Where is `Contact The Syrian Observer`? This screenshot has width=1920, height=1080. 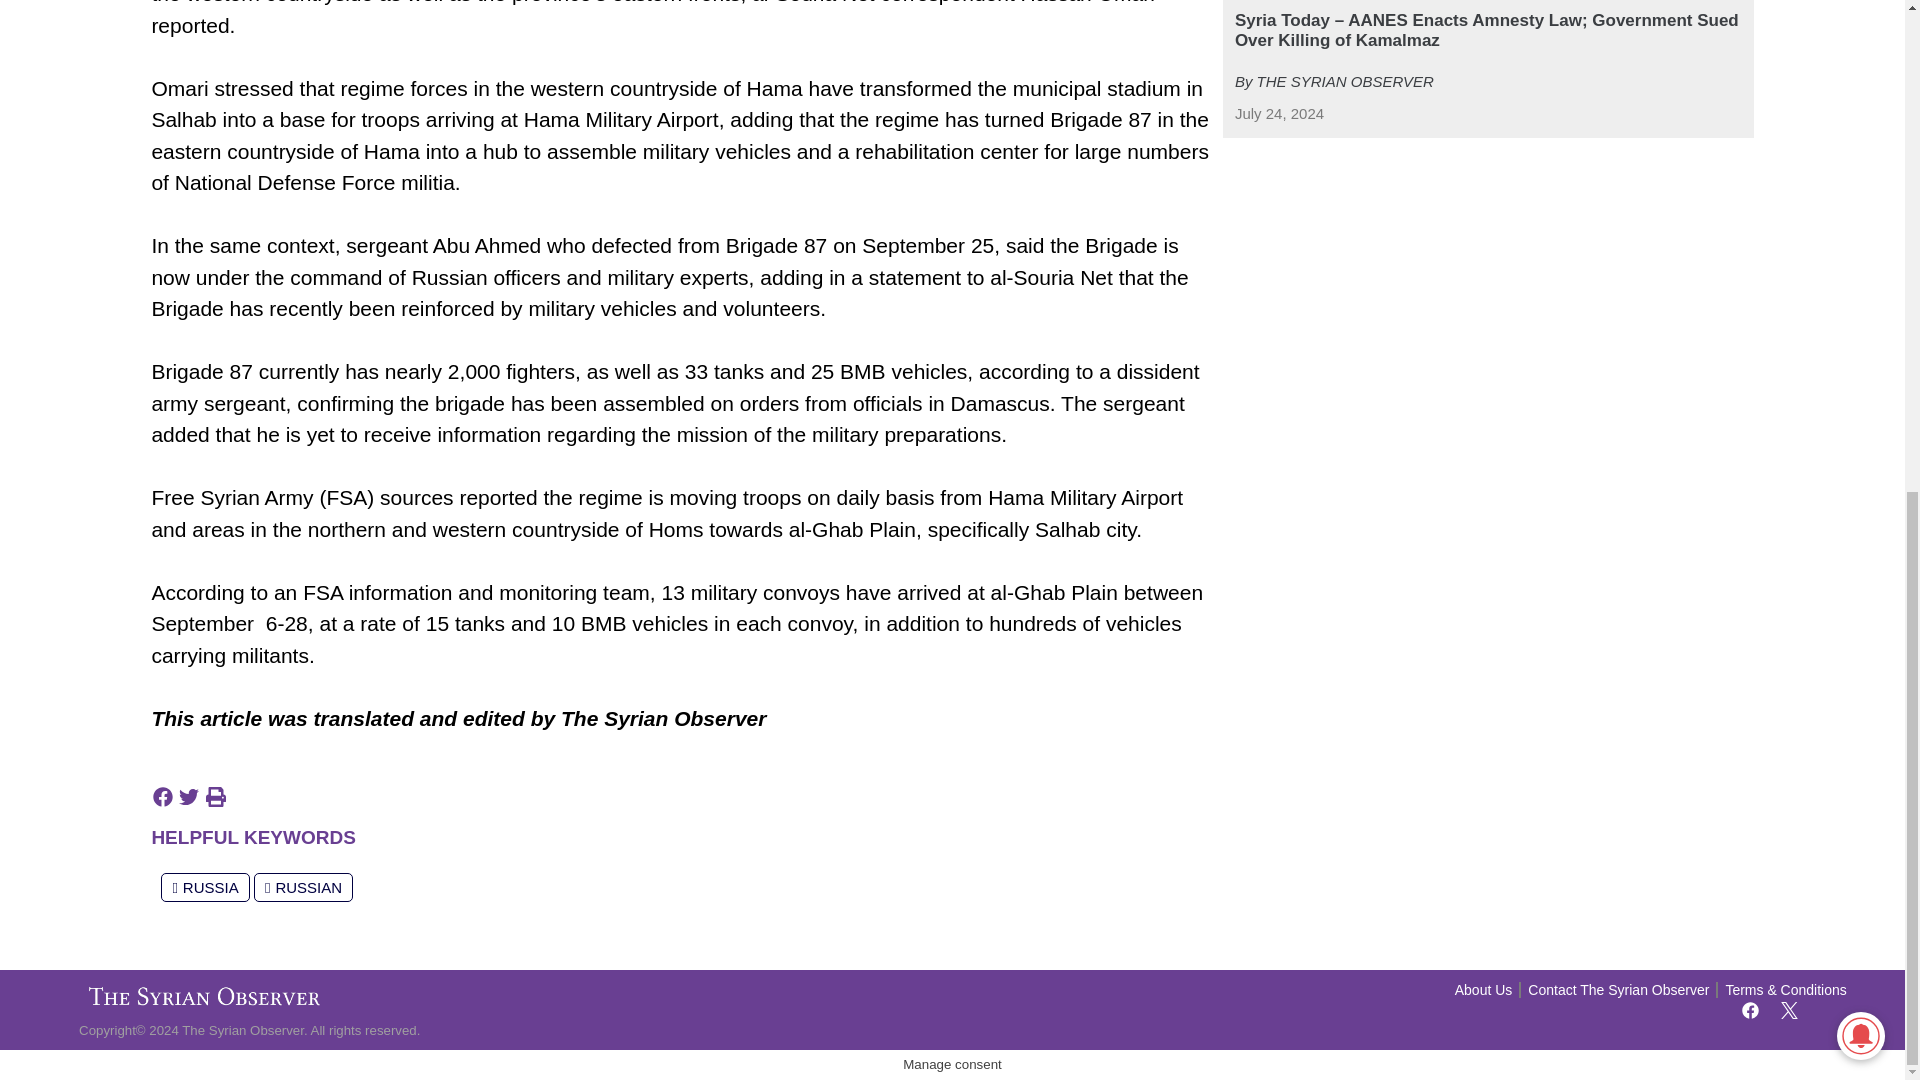 Contact The Syrian Observer is located at coordinates (1618, 990).